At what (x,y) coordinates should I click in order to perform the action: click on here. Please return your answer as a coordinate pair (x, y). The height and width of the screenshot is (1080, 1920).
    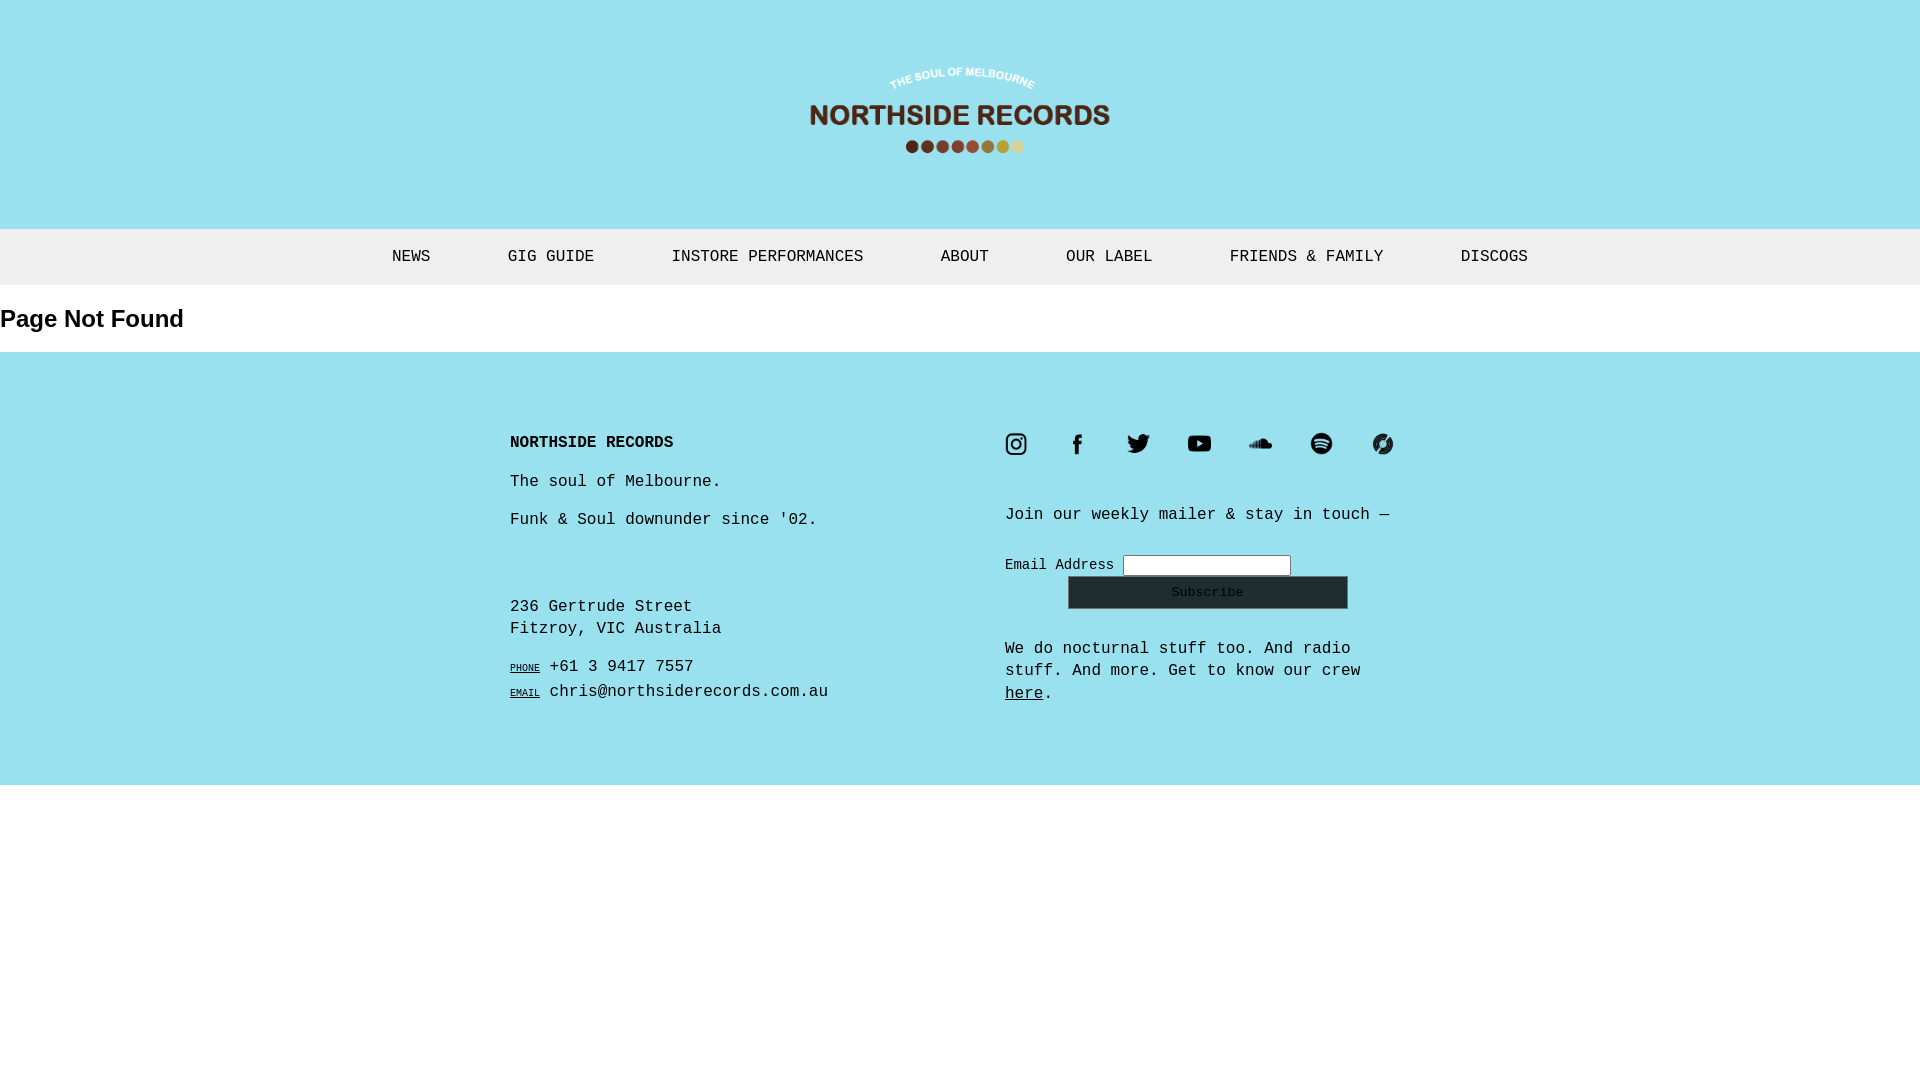
    Looking at the image, I should click on (1024, 694).